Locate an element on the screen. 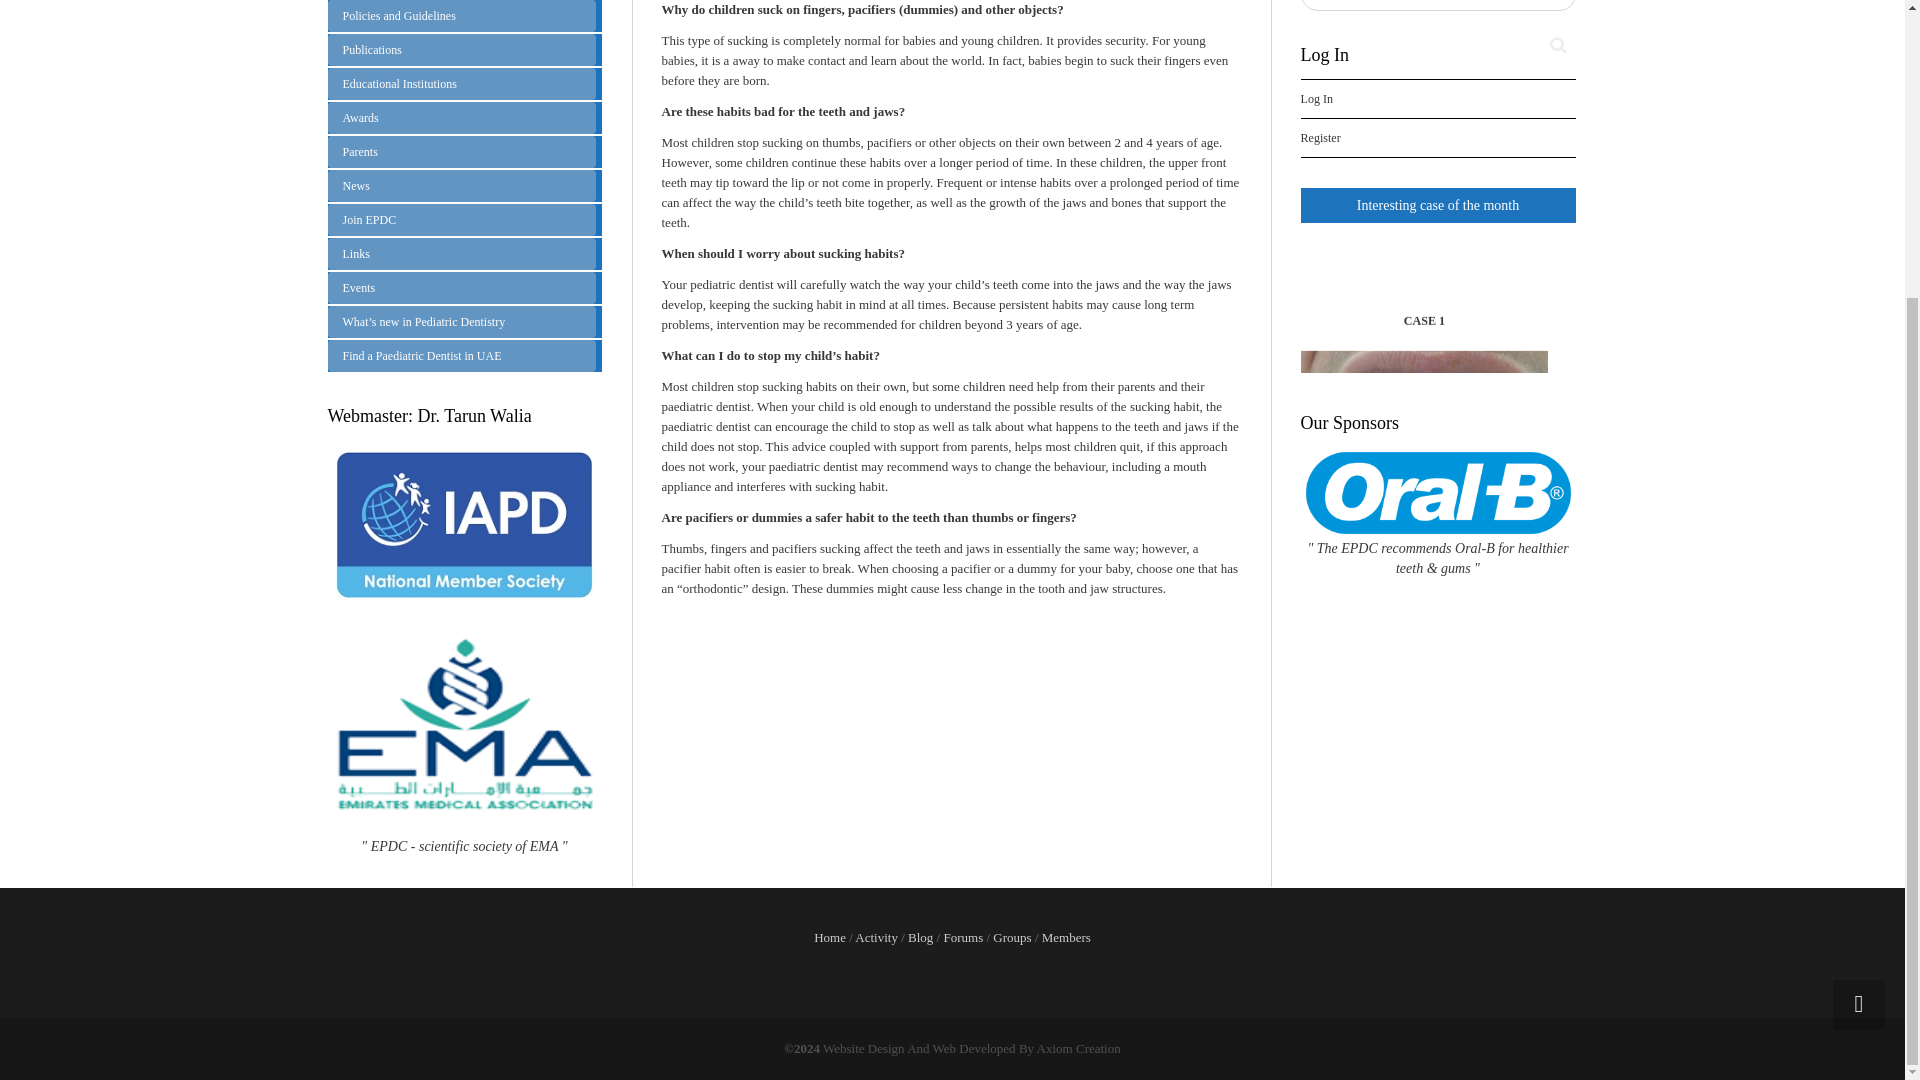  Website Designing Company is located at coordinates (864, 1048).